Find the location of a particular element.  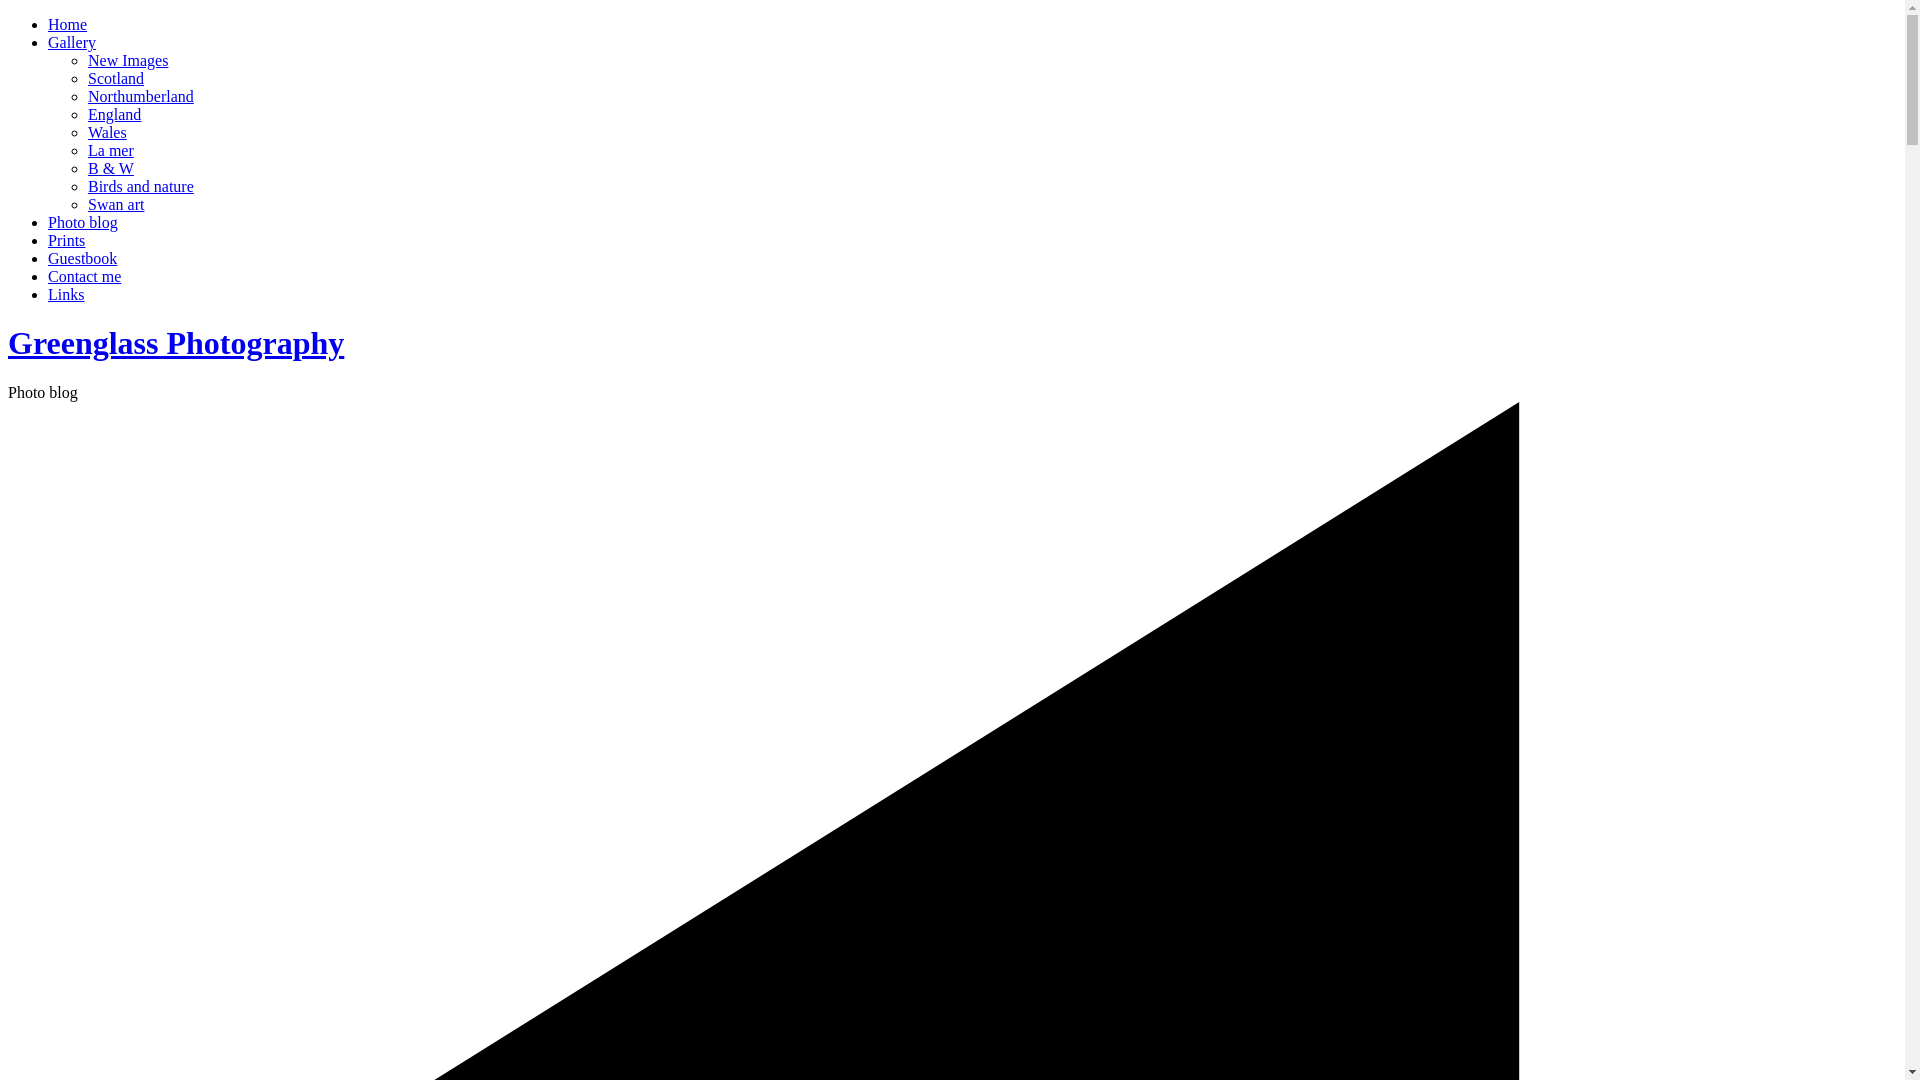

Wales is located at coordinates (107, 132).